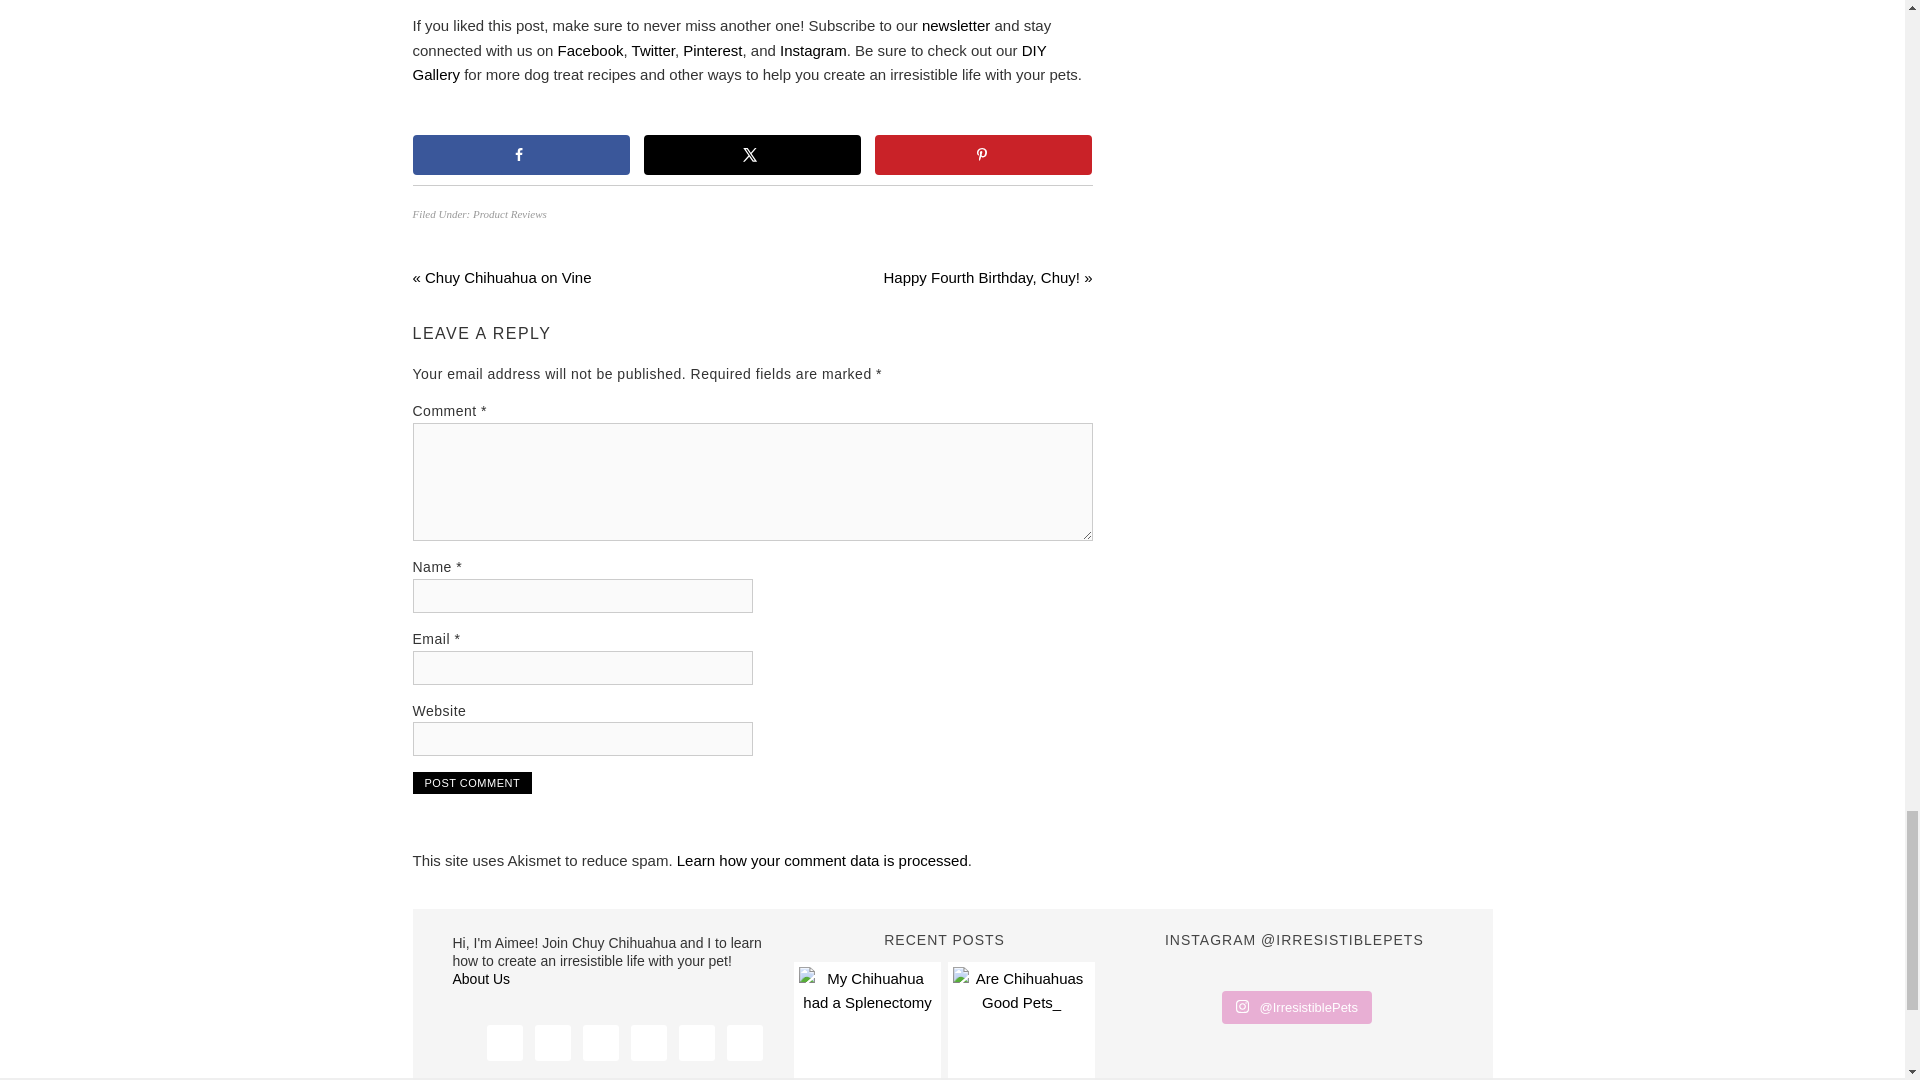 The width and height of the screenshot is (1920, 1080). Describe the element at coordinates (472, 782) in the screenshot. I see `Post Comment` at that location.